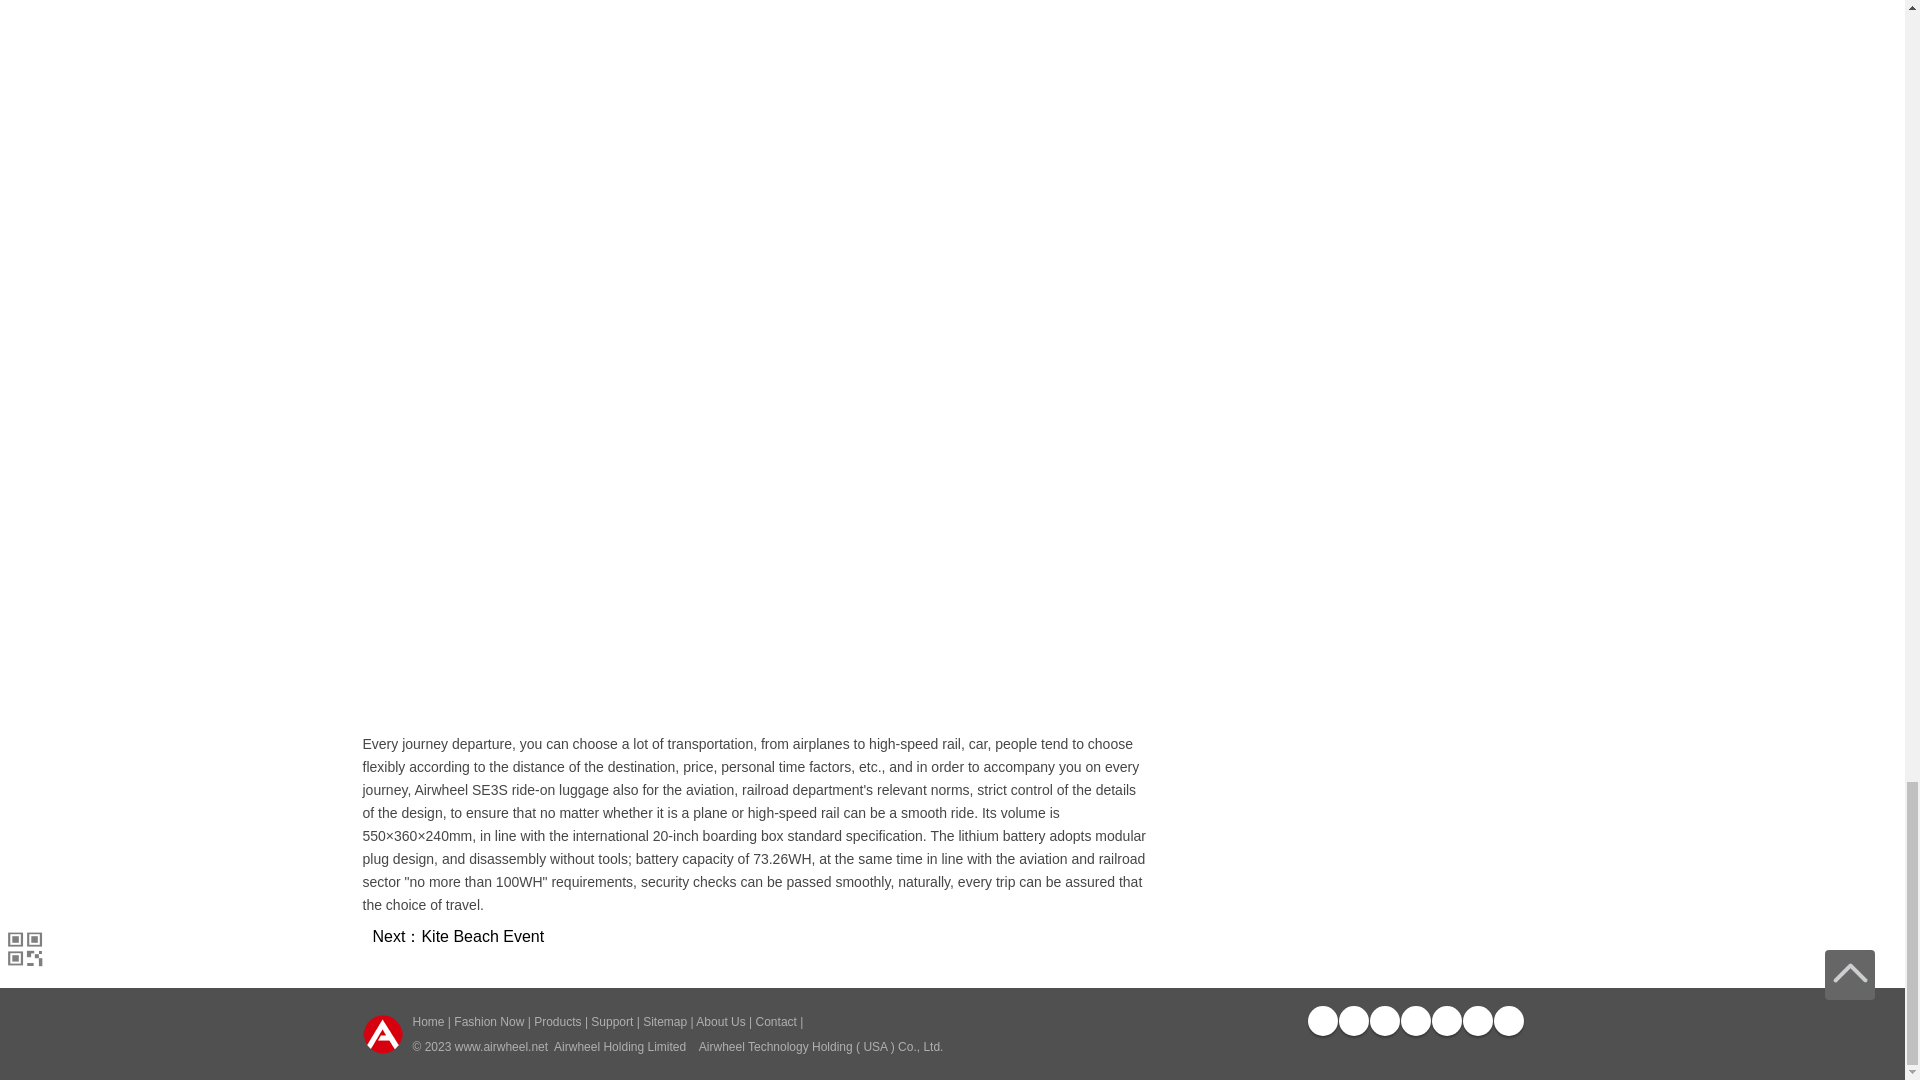 This screenshot has width=1920, height=1080. I want to click on Instagram, so click(1446, 1020).